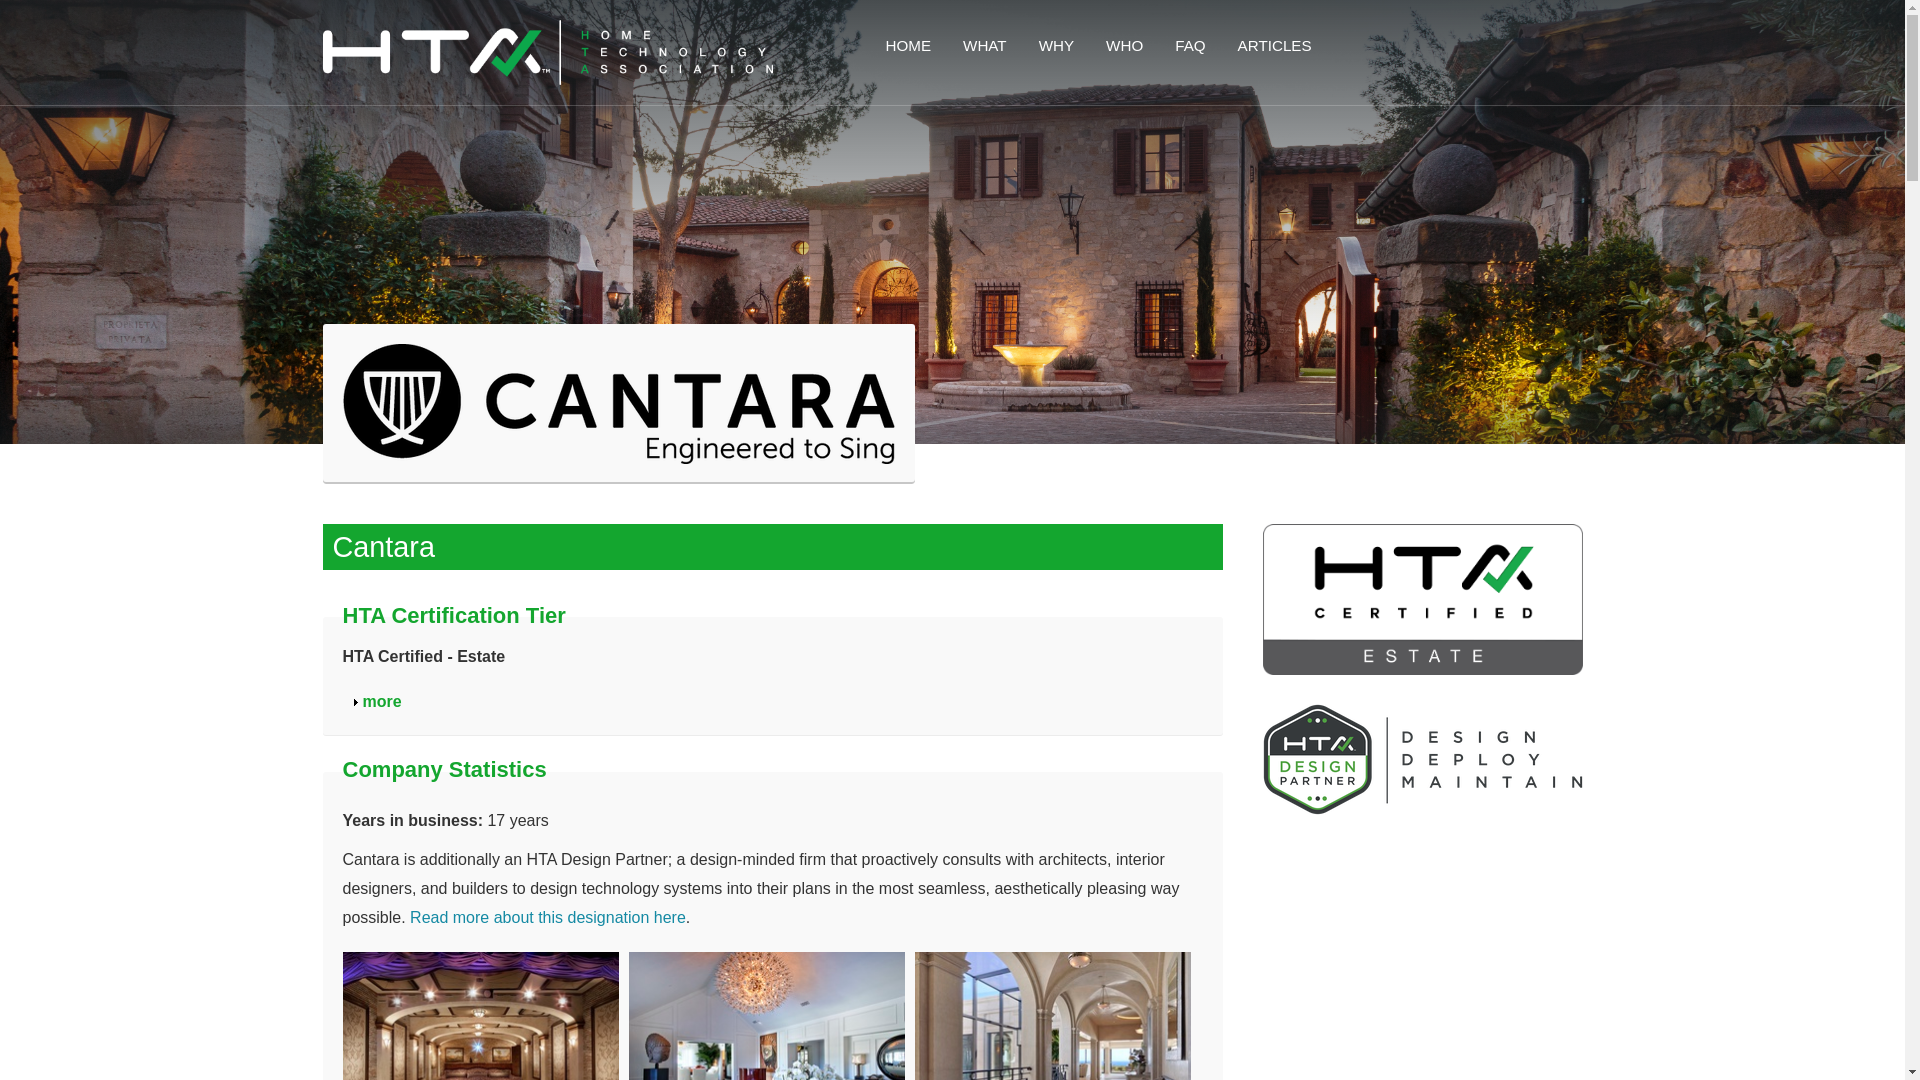 The image size is (1920, 1080). What do you see at coordinates (984, 45) in the screenshot?
I see `WHAT` at bounding box center [984, 45].